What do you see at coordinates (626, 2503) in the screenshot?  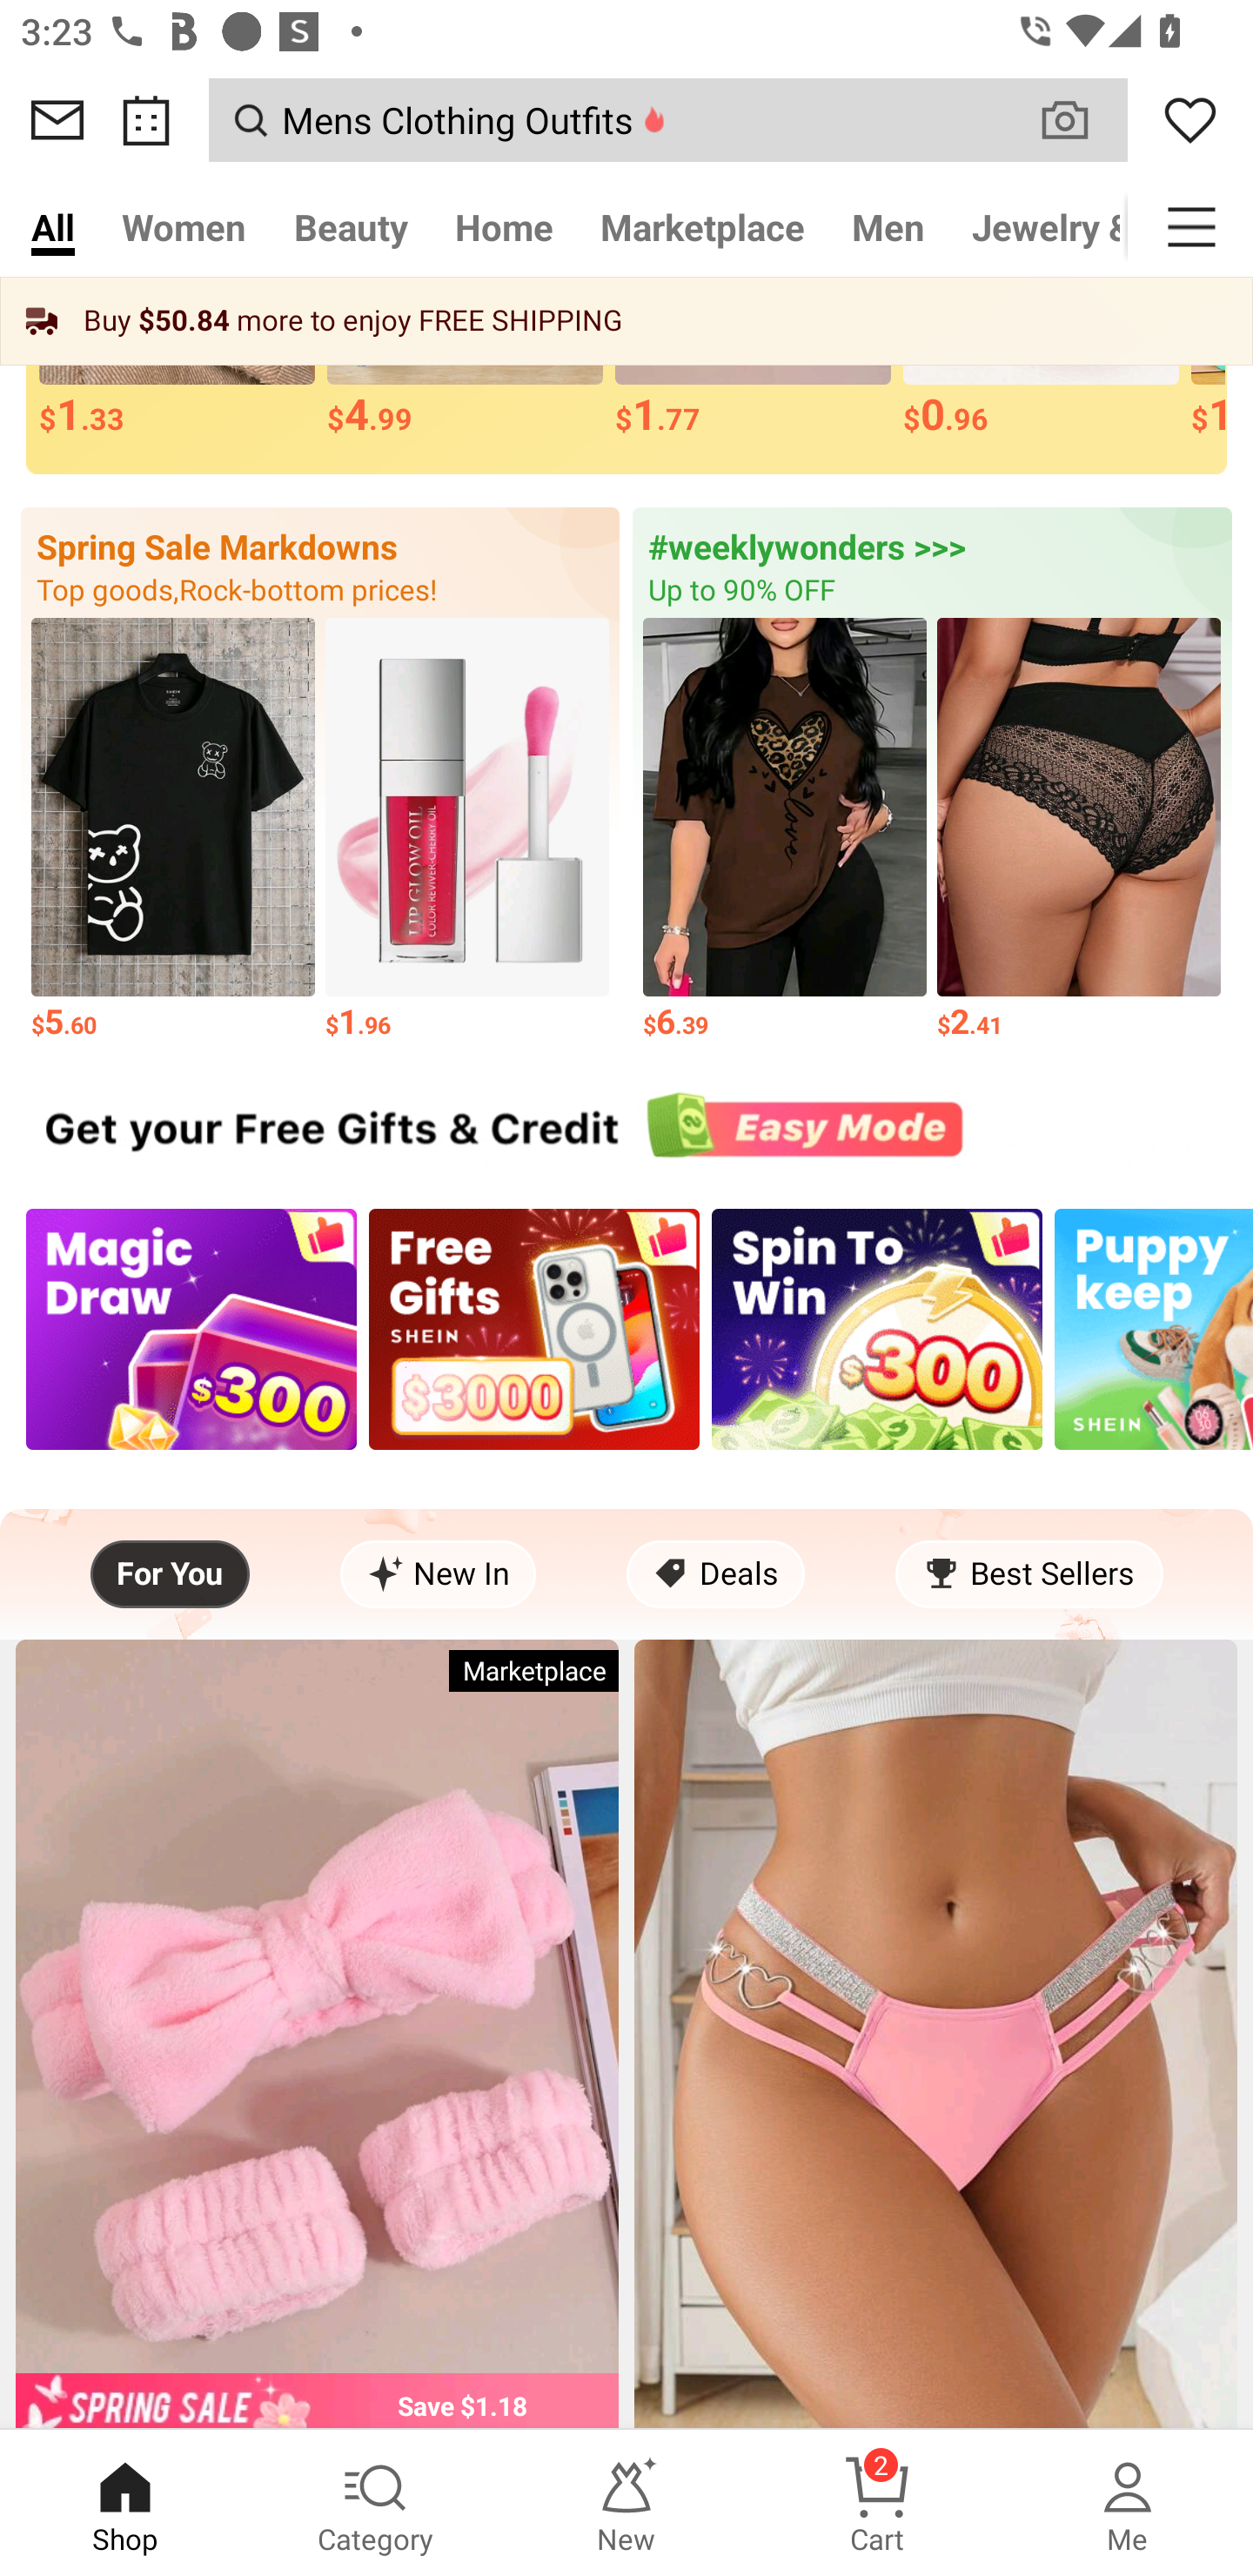 I see `New` at bounding box center [626, 2503].